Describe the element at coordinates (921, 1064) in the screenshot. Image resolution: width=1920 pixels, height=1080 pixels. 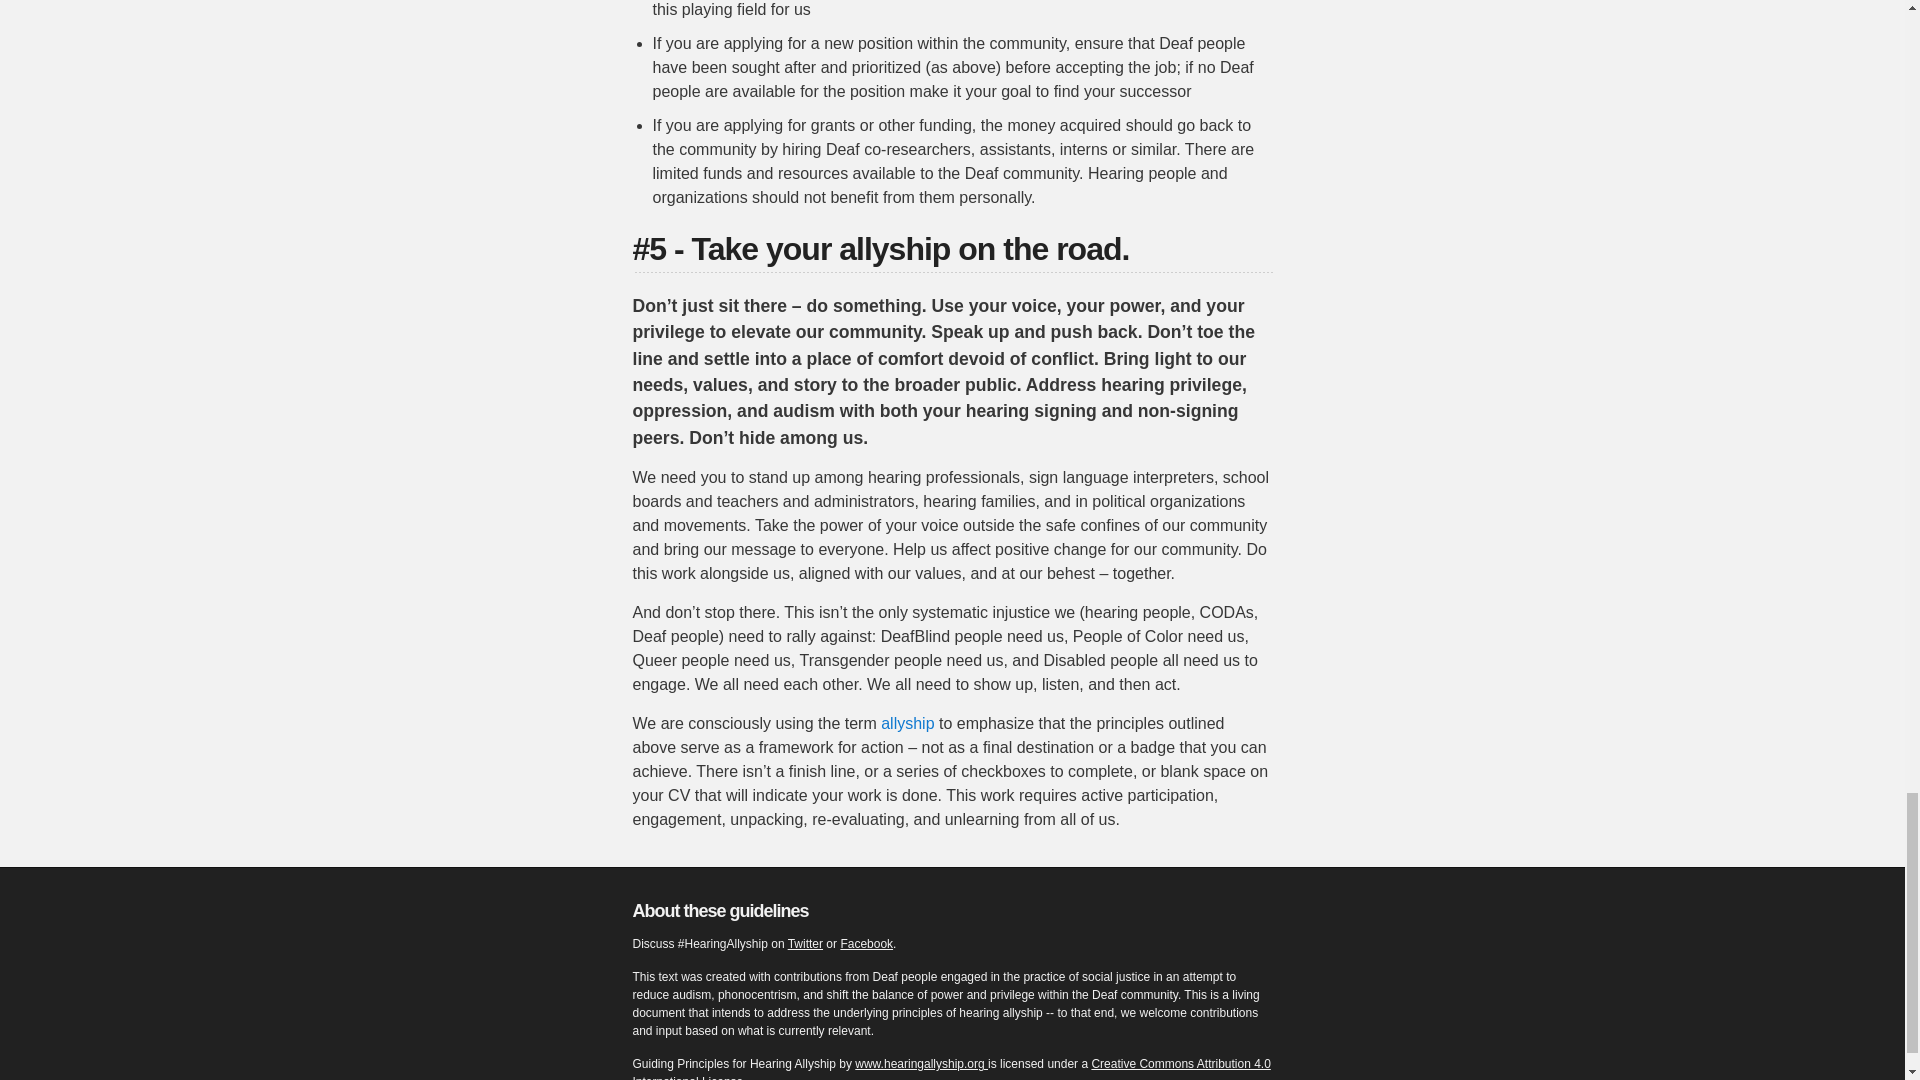
I see `www.hearingallyship.org` at that location.